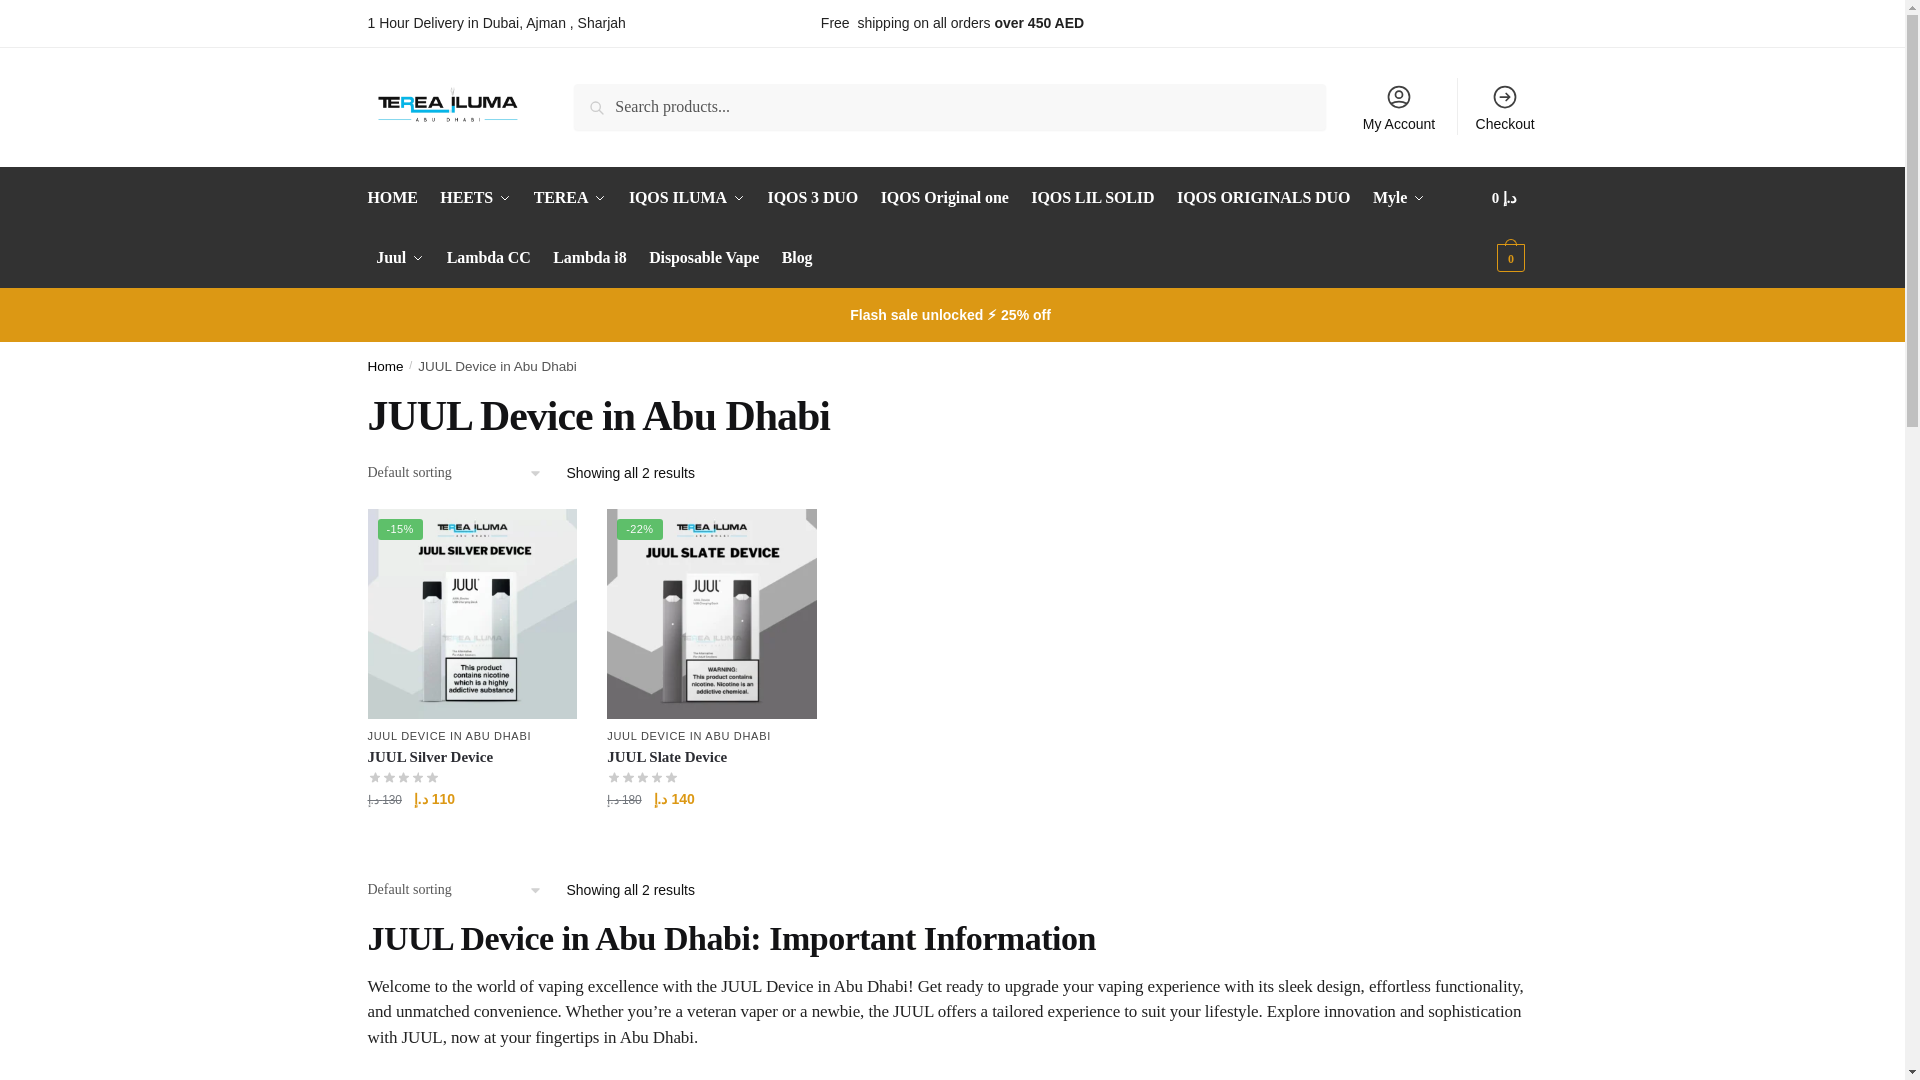 Image resolution: width=1920 pixels, height=1080 pixels. What do you see at coordinates (1398, 198) in the screenshot?
I see `Myle` at bounding box center [1398, 198].